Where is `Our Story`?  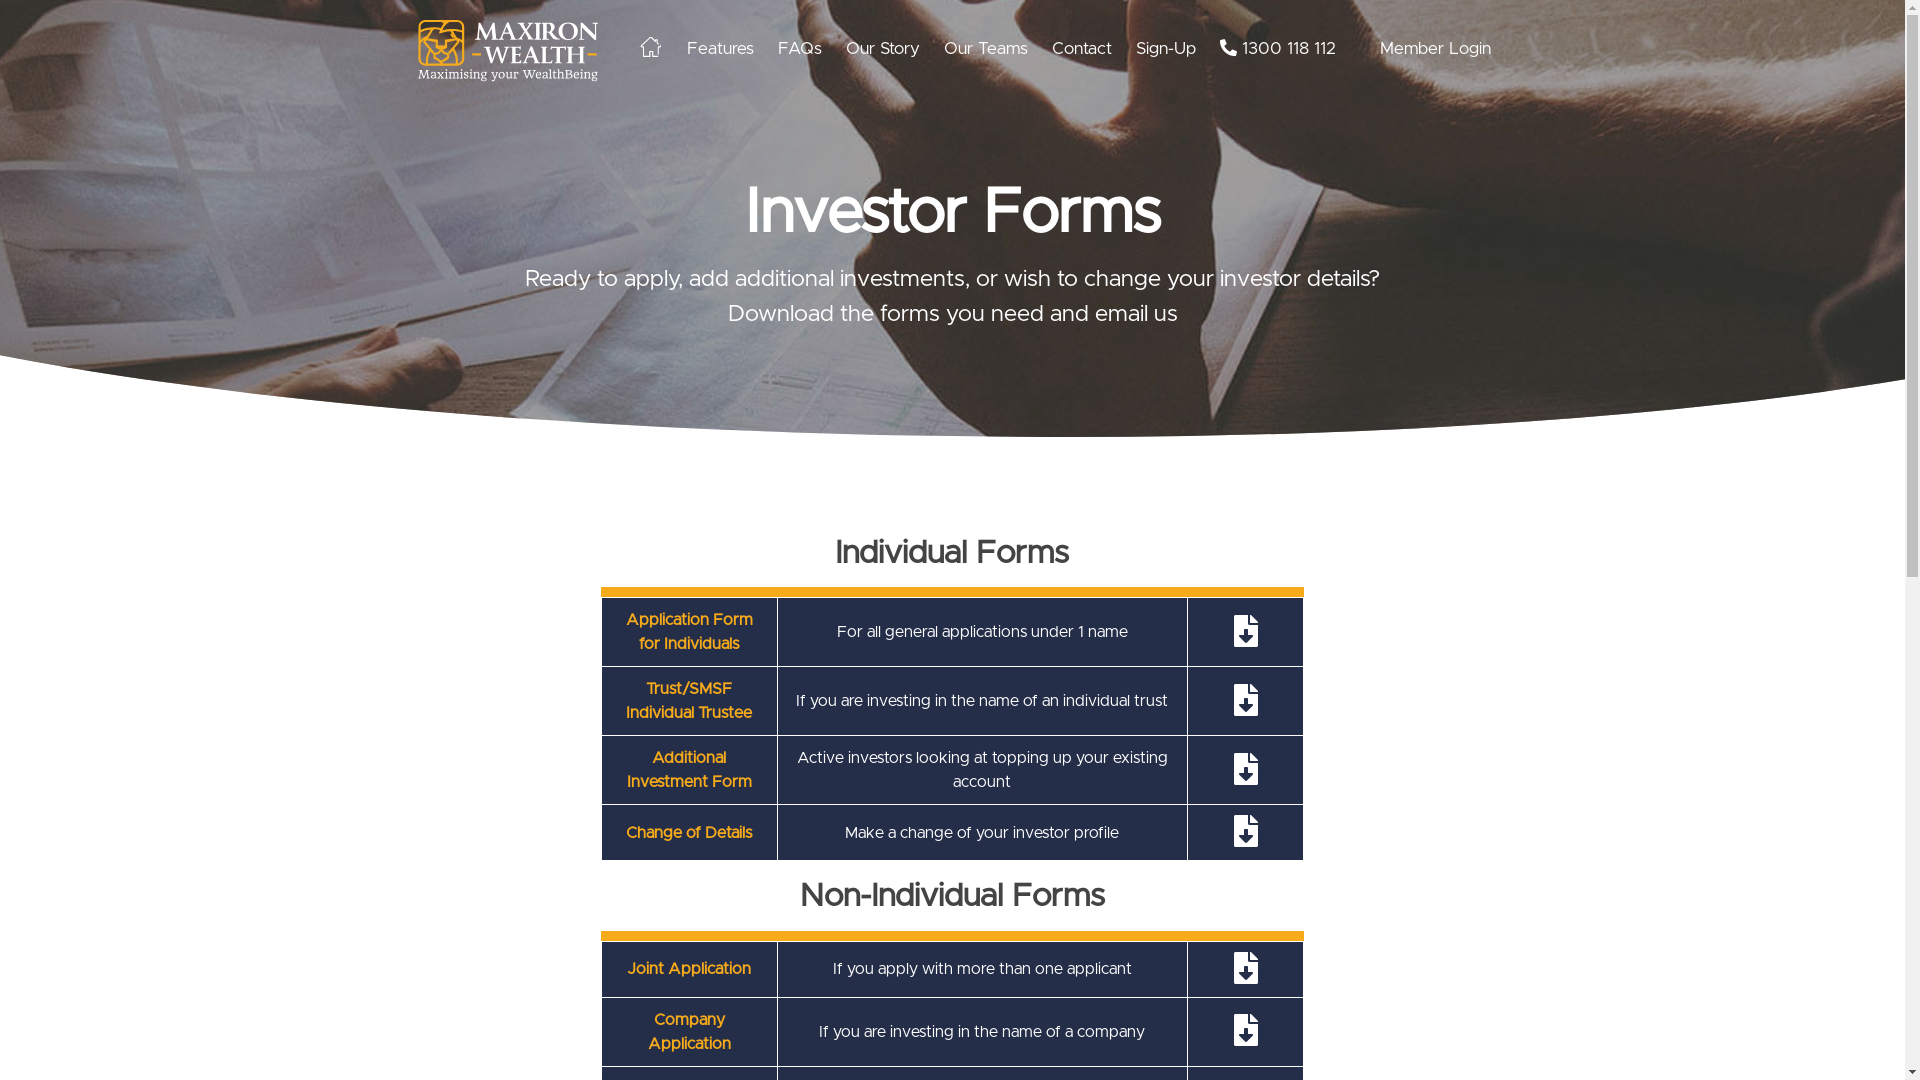
Our Story is located at coordinates (883, 48).